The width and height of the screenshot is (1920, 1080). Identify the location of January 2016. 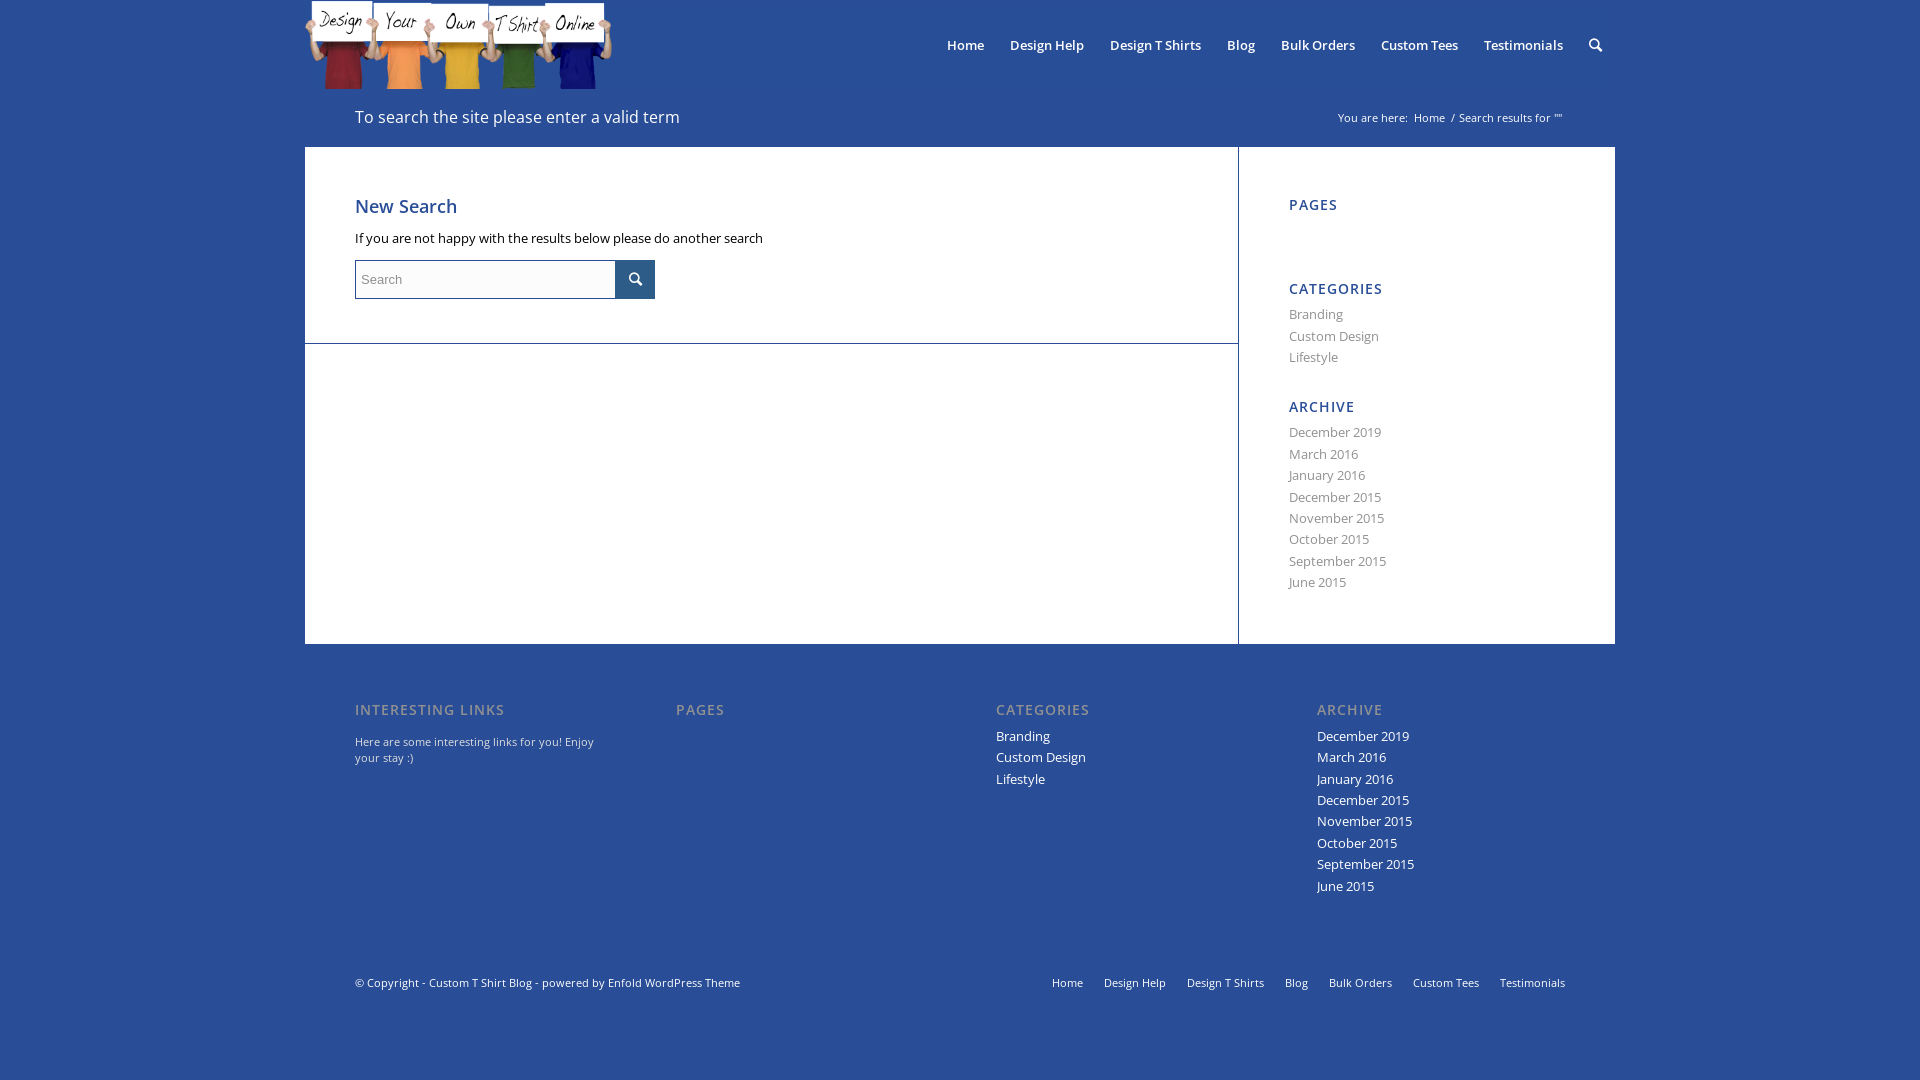
(1355, 778).